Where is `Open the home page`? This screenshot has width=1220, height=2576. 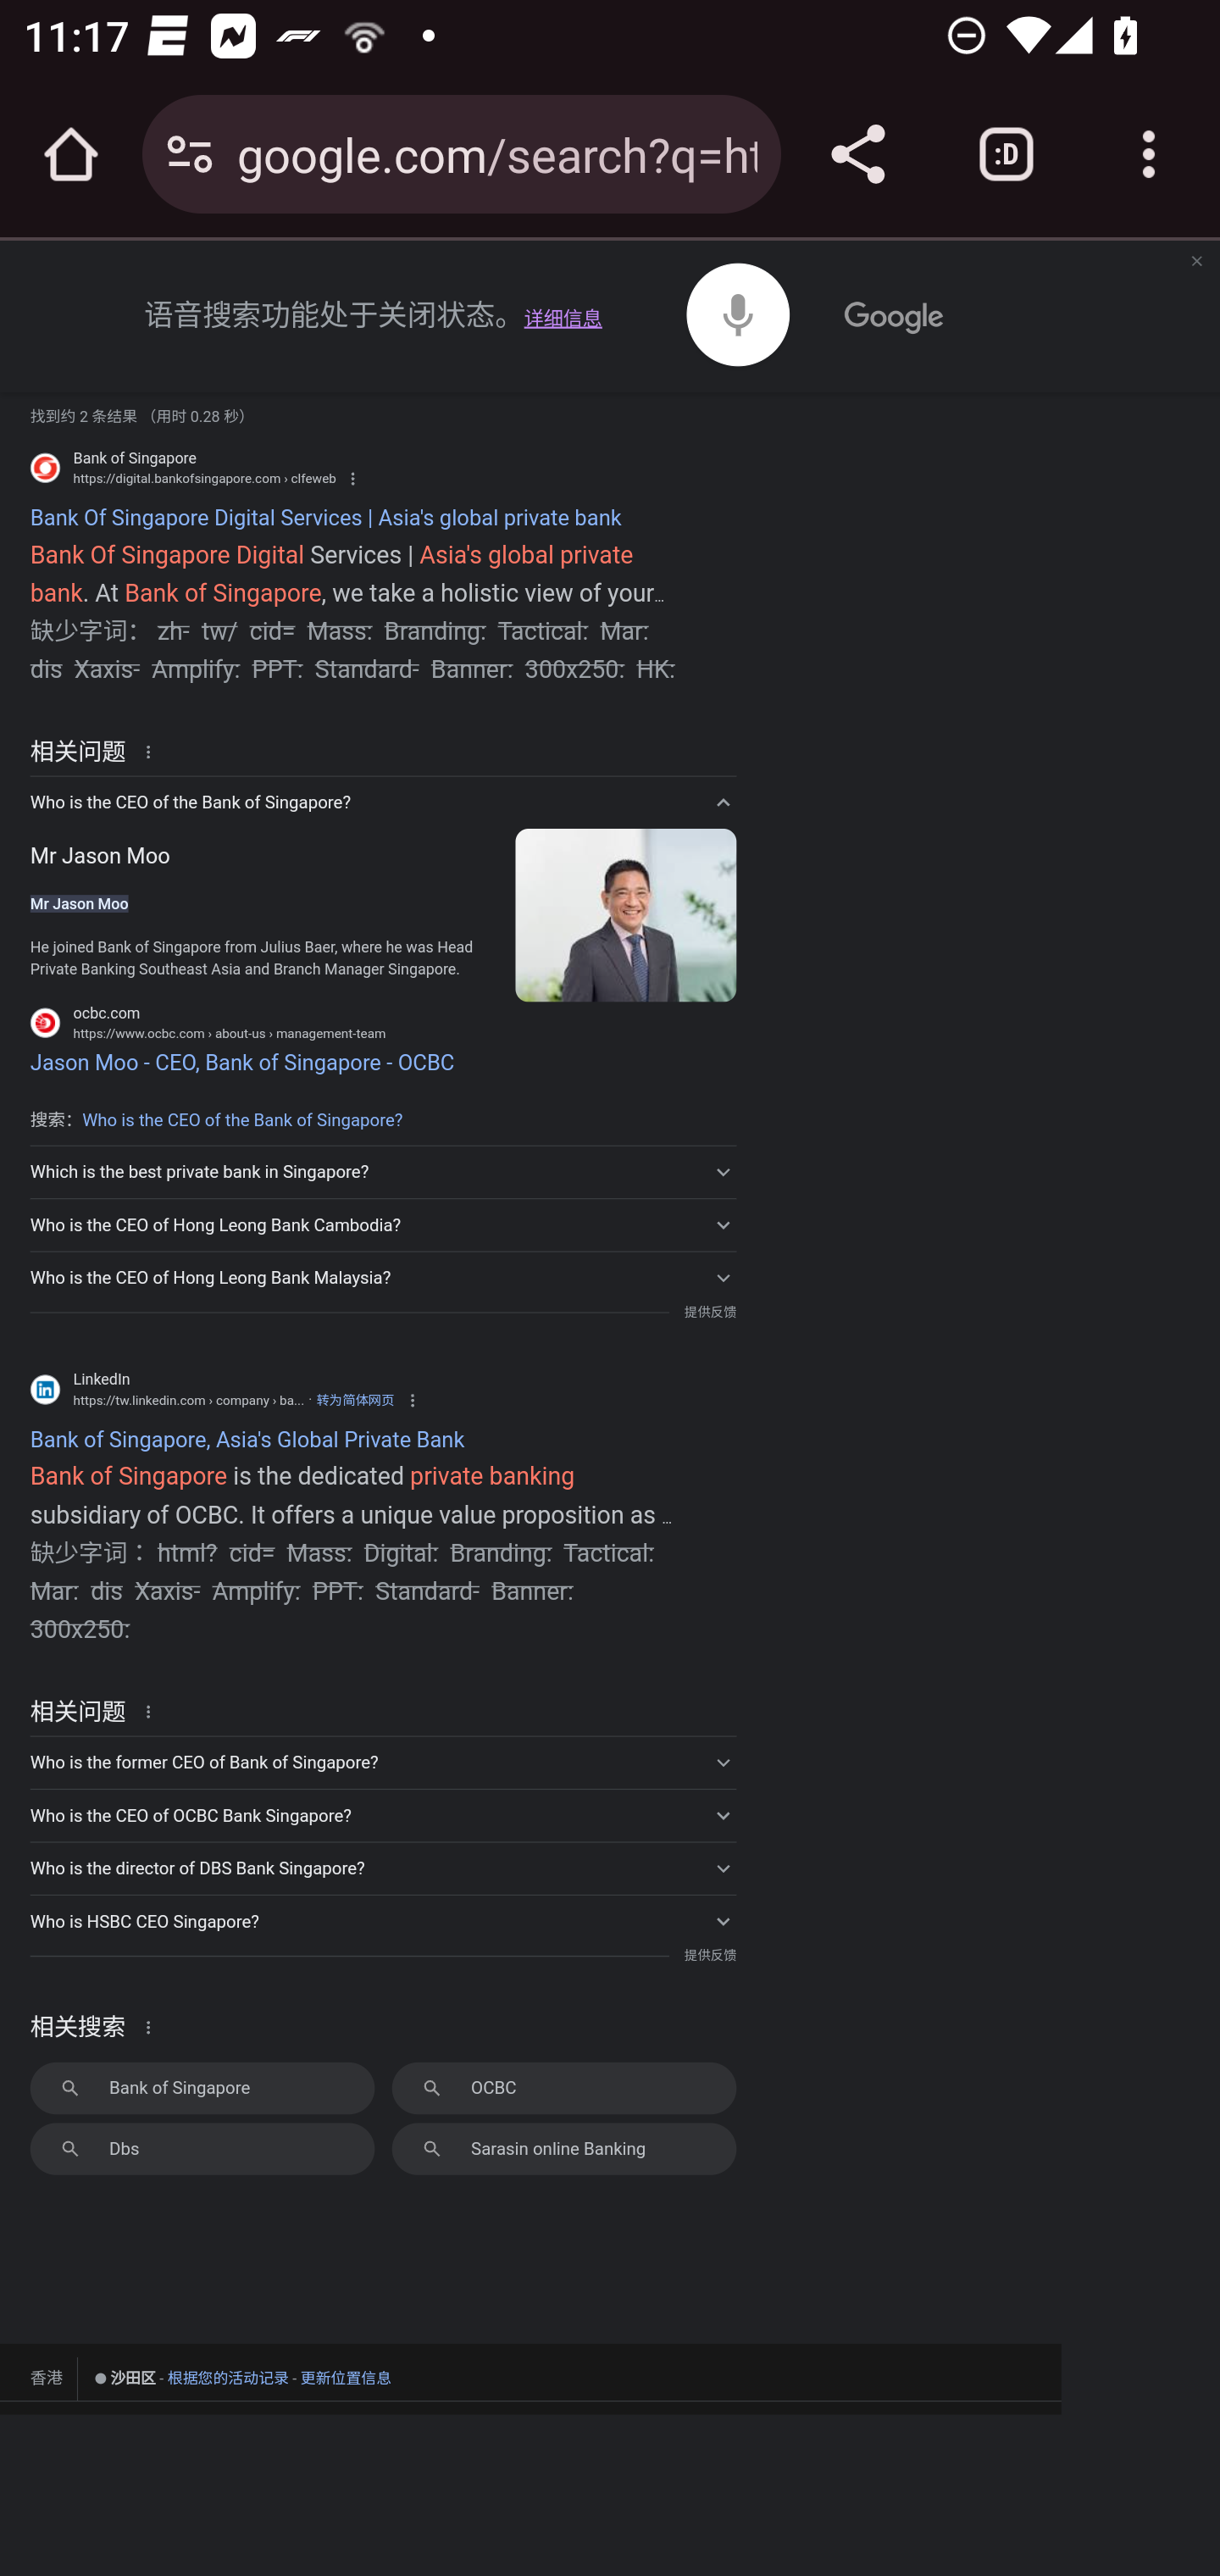
Open the home page is located at coordinates (71, 154).